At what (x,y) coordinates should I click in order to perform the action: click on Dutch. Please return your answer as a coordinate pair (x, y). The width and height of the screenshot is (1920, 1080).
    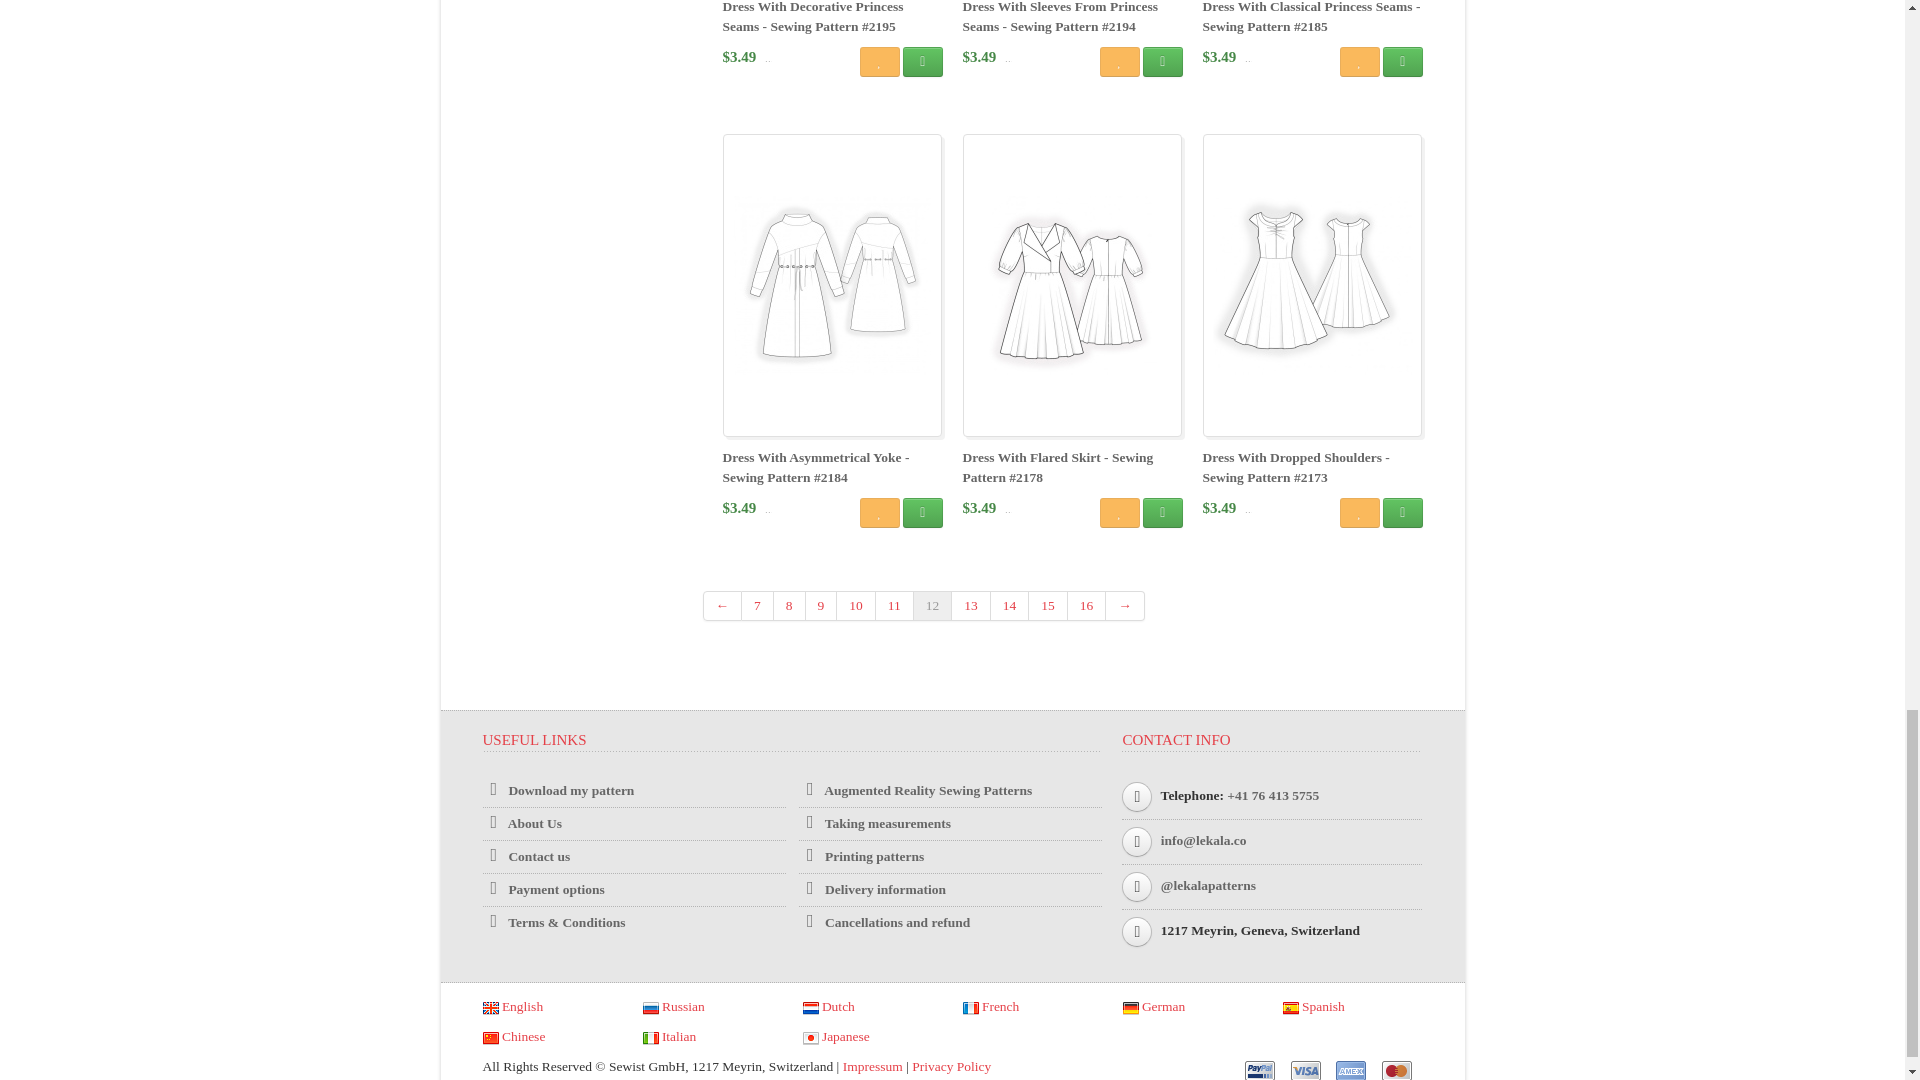
    Looking at the image, I should click on (828, 1006).